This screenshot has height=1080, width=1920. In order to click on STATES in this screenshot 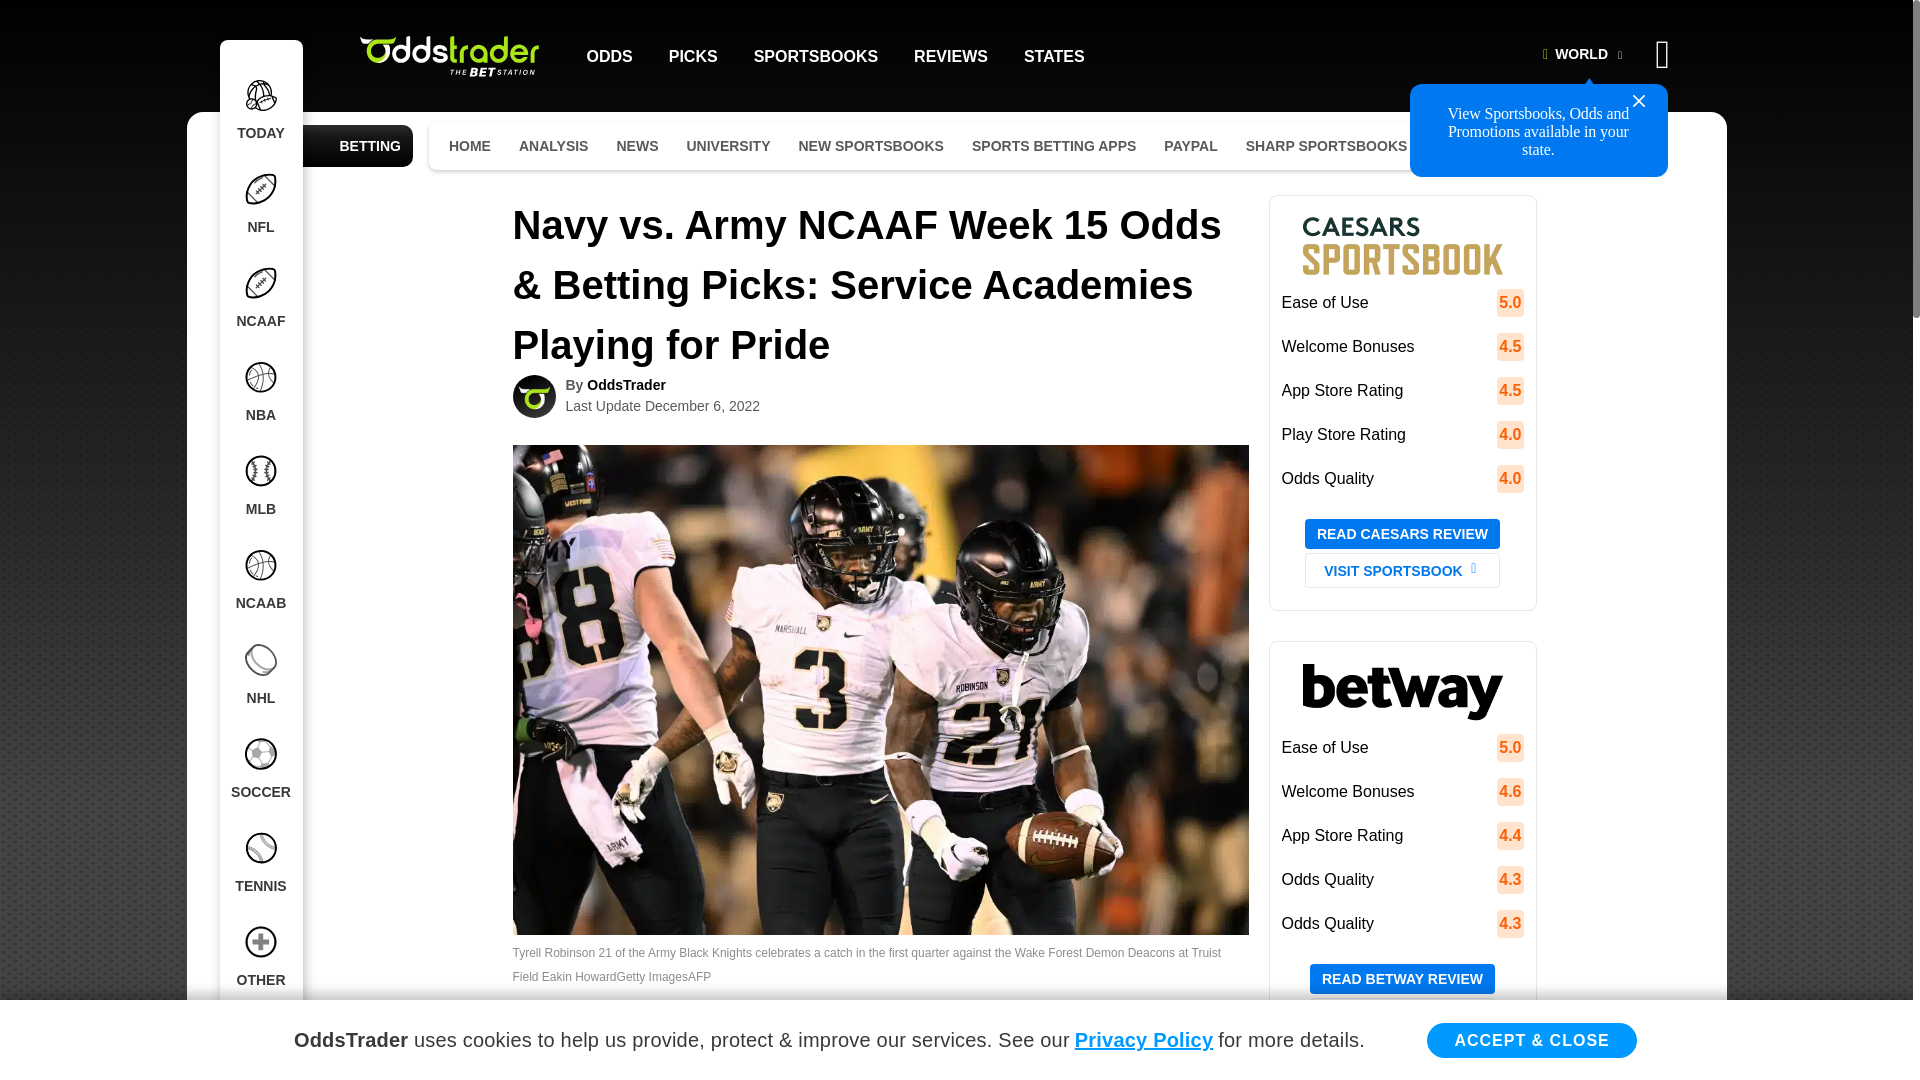, I will do `click(1054, 55)`.